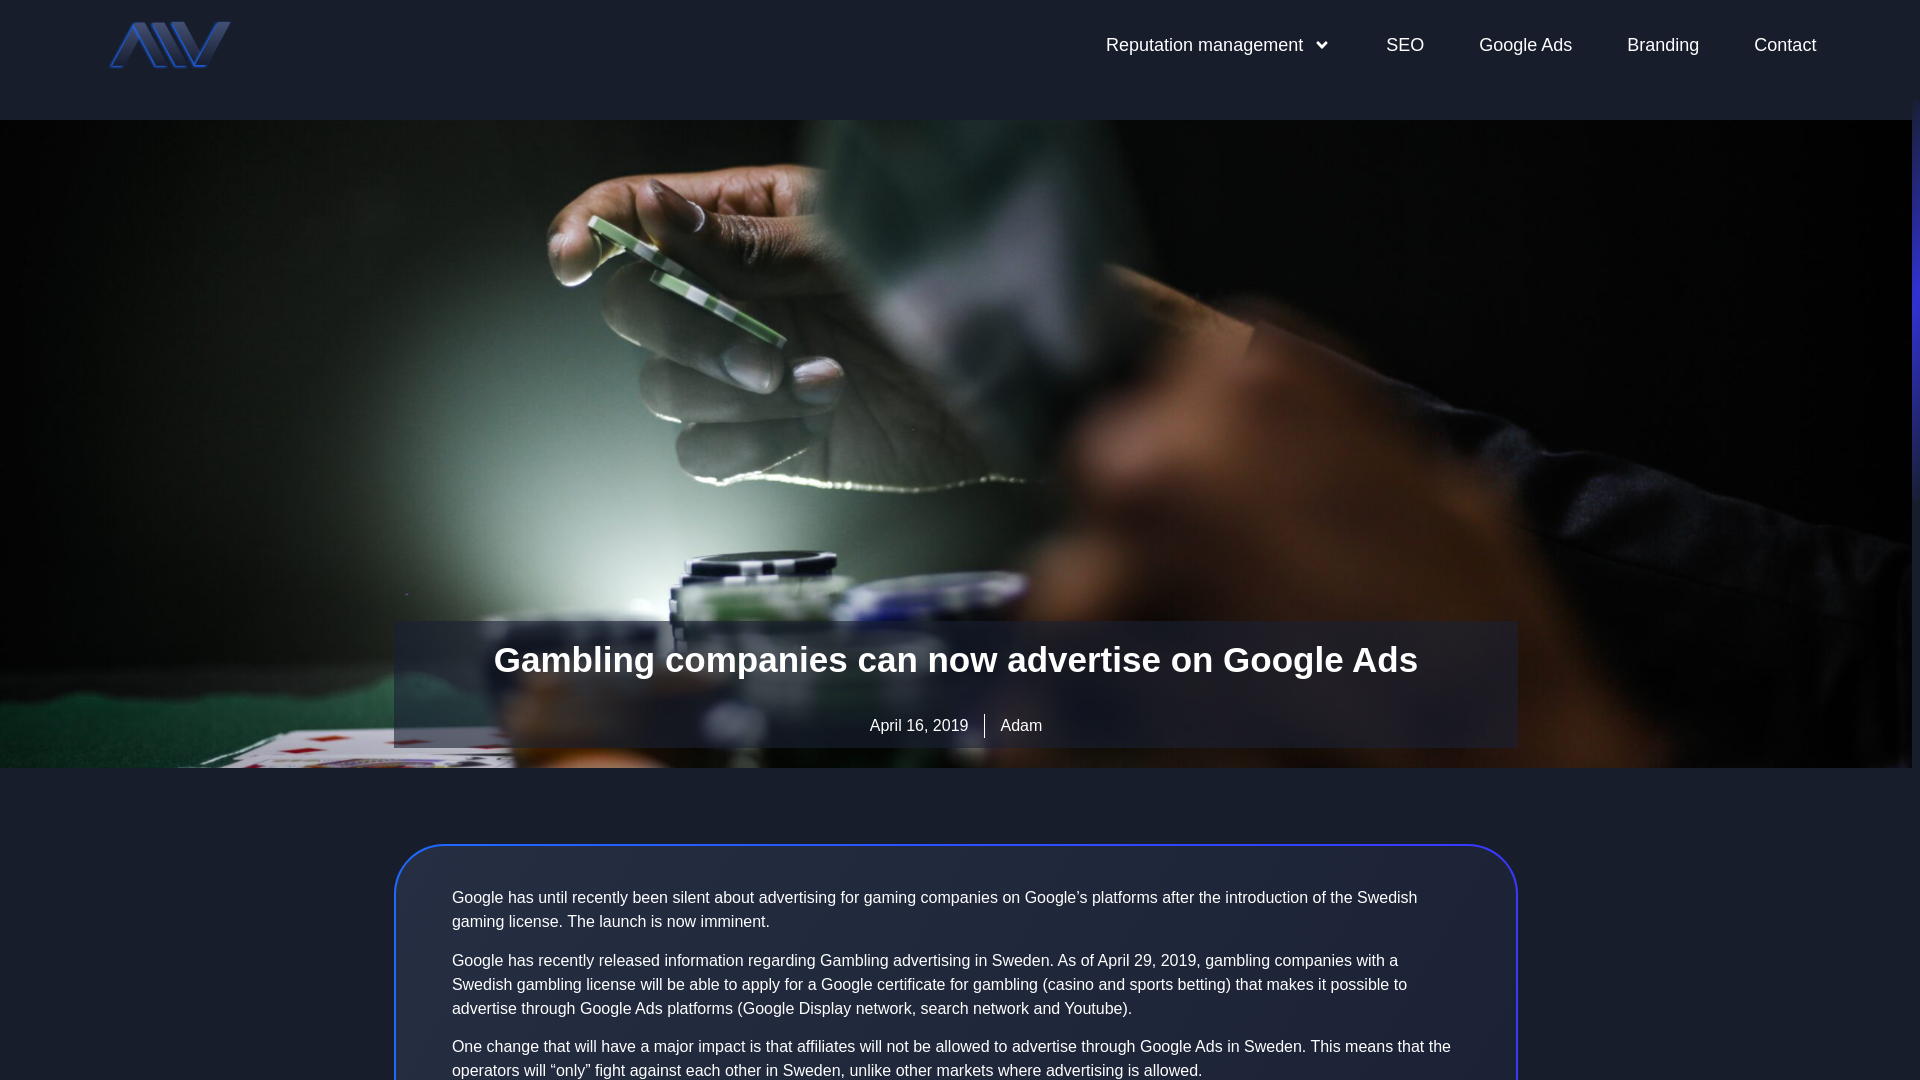  What do you see at coordinates (1218, 45) in the screenshot?
I see `Reputation management` at bounding box center [1218, 45].